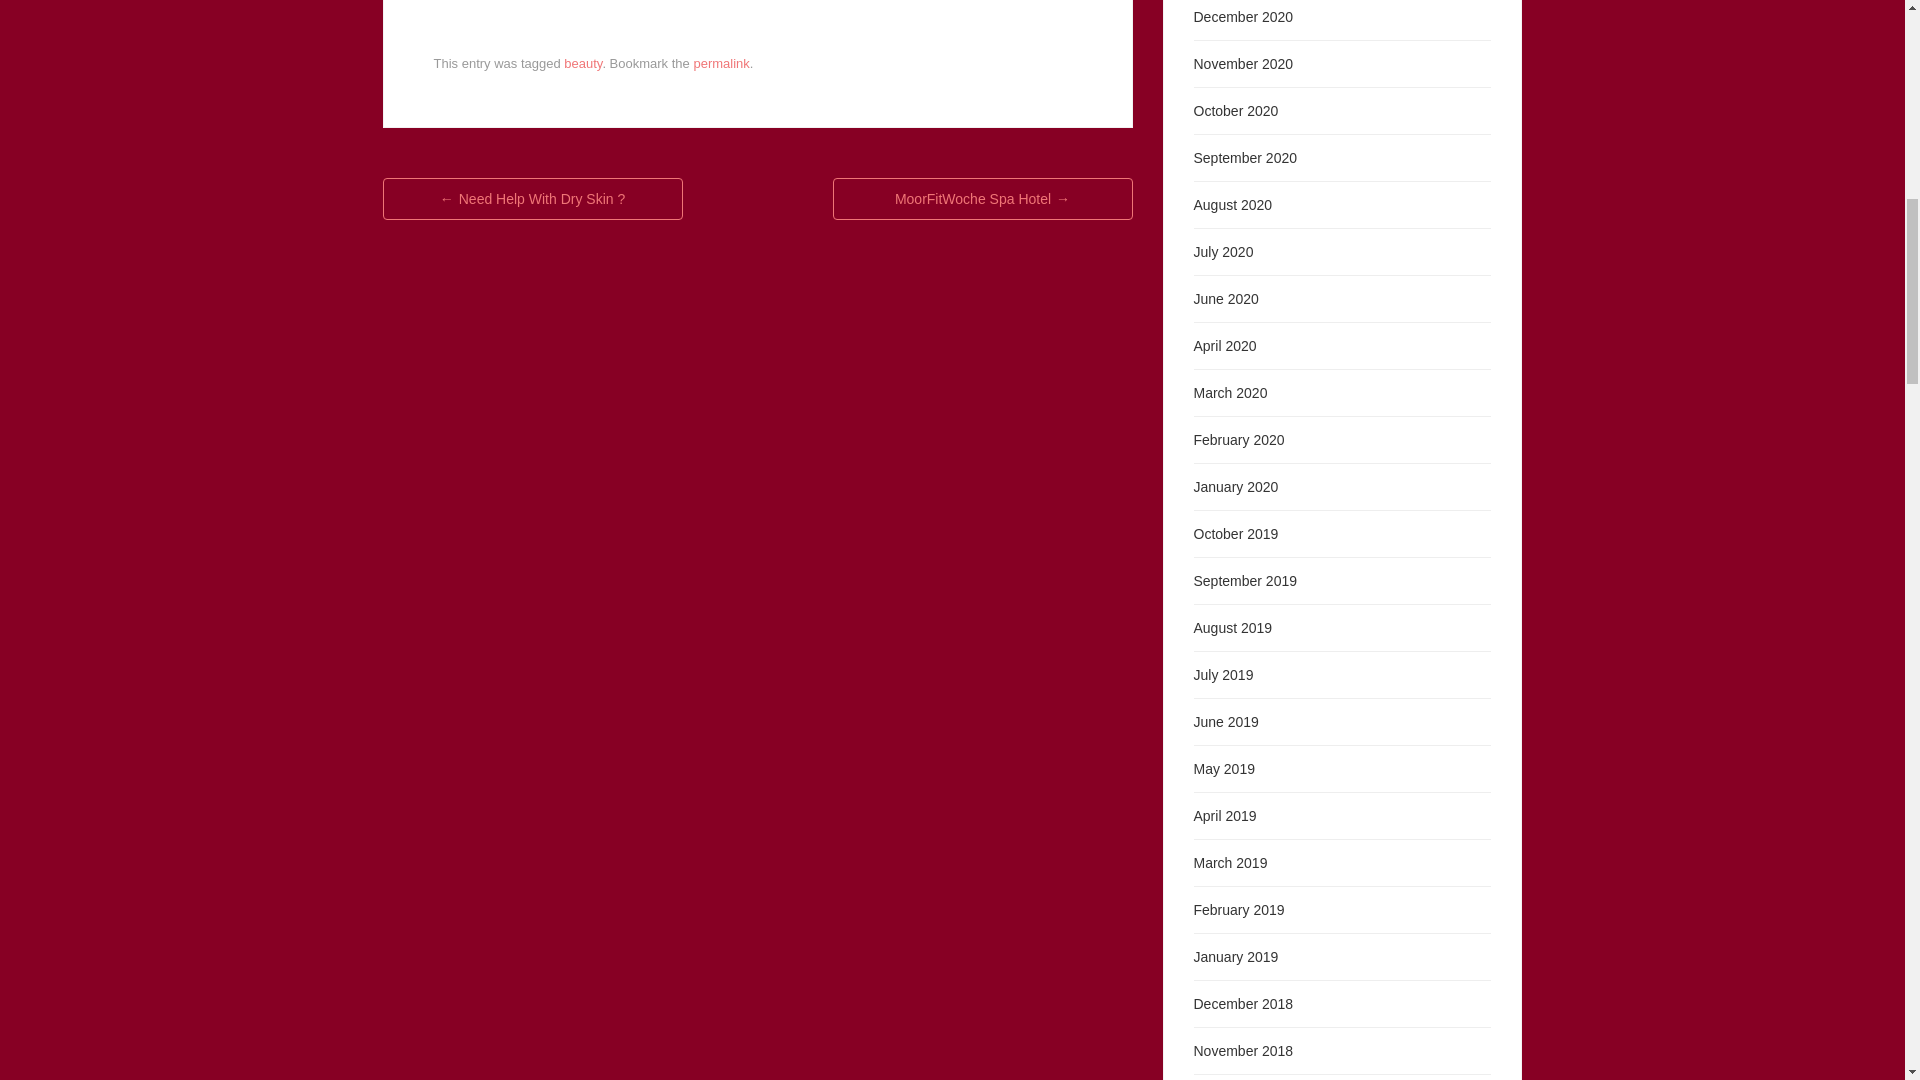 The image size is (1920, 1080). What do you see at coordinates (1244, 64) in the screenshot?
I see `November 2020` at bounding box center [1244, 64].